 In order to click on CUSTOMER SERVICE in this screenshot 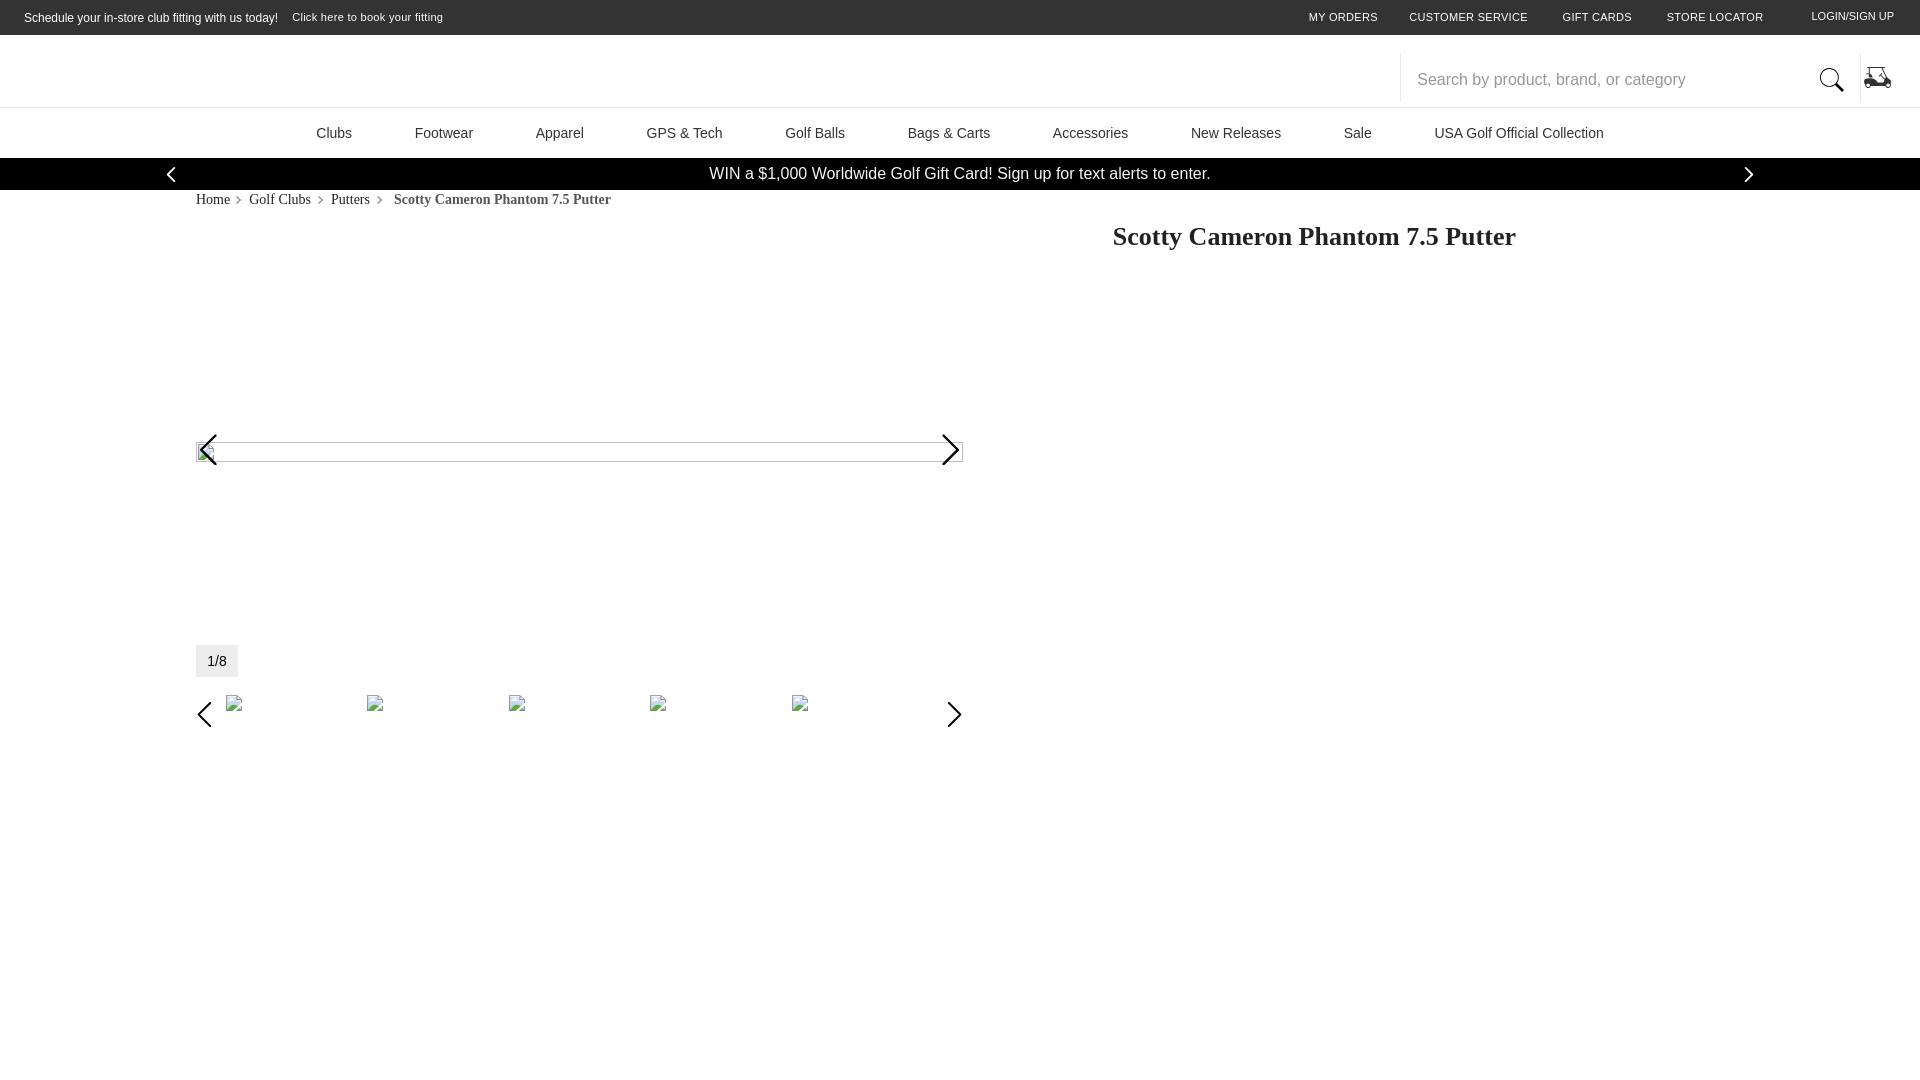, I will do `click(1468, 18)`.